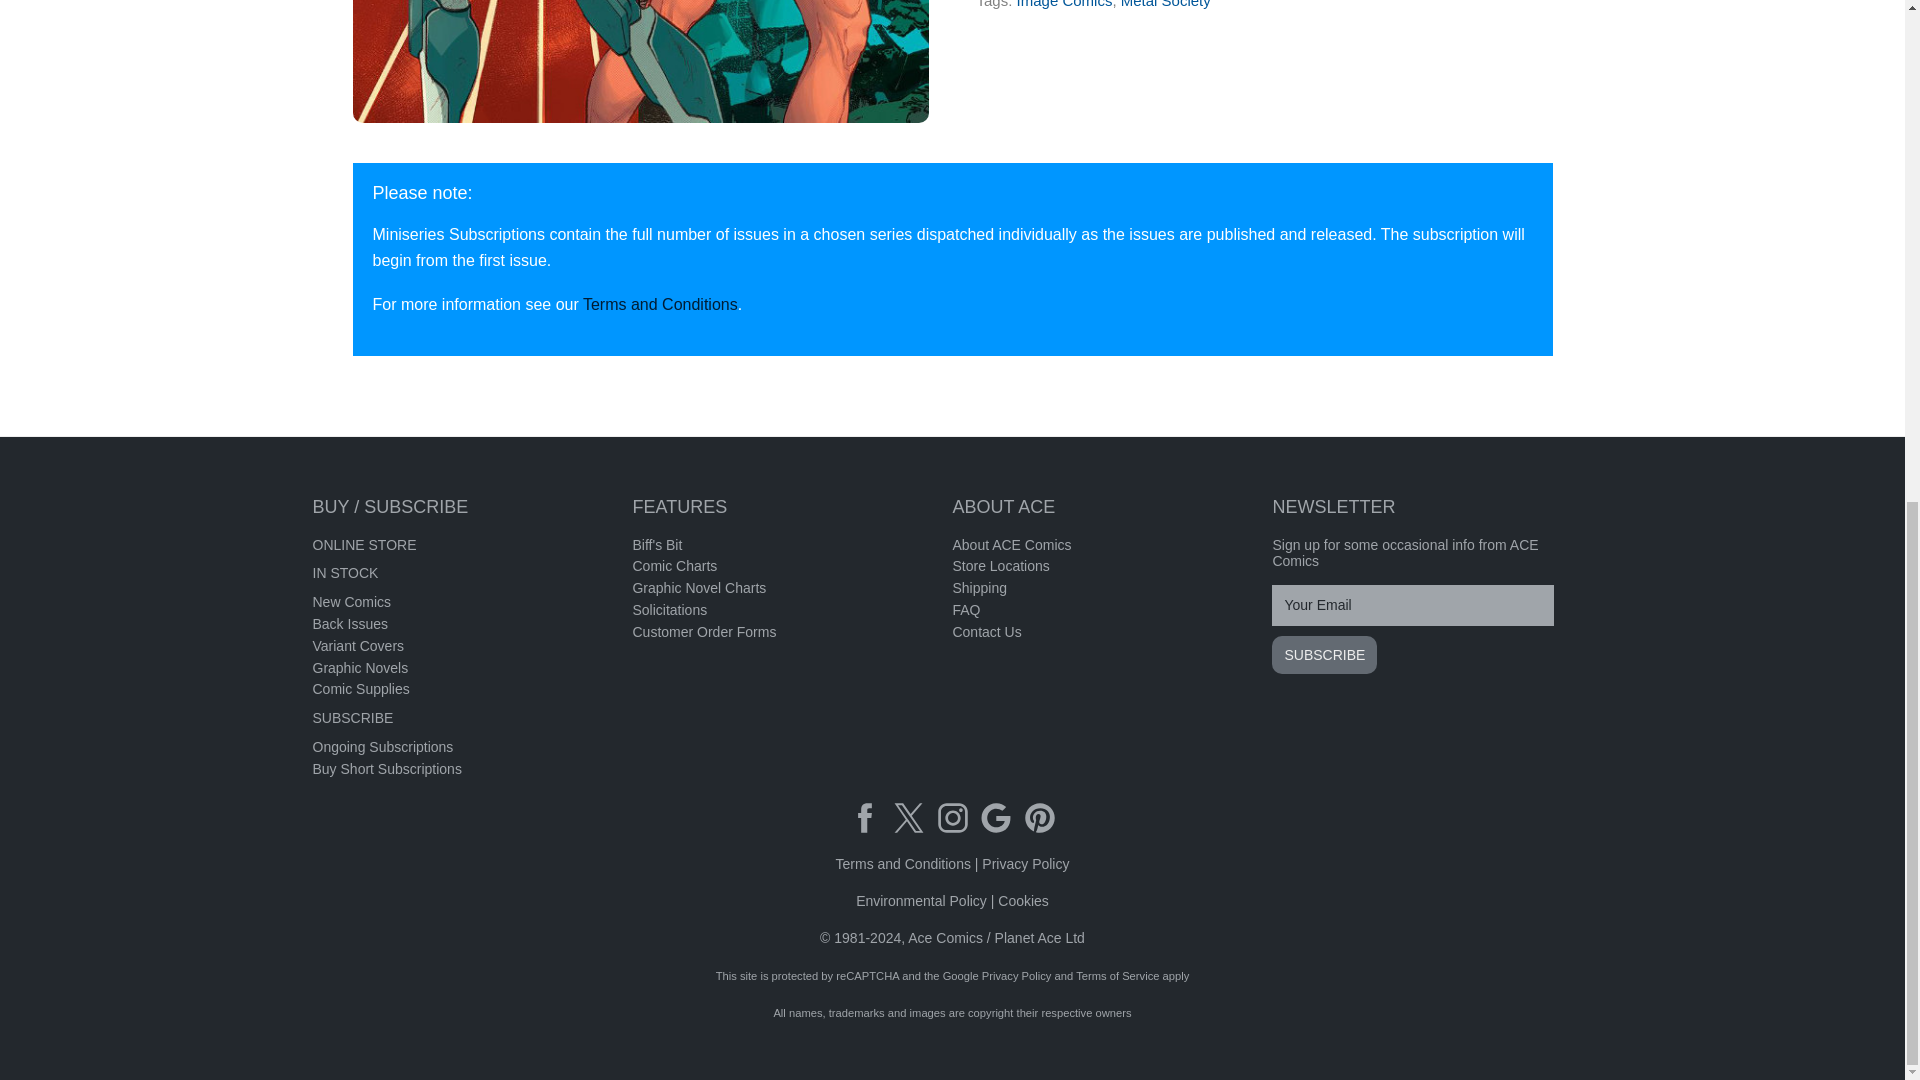 The image size is (1920, 1080). I want to click on New Comics, so click(351, 602).